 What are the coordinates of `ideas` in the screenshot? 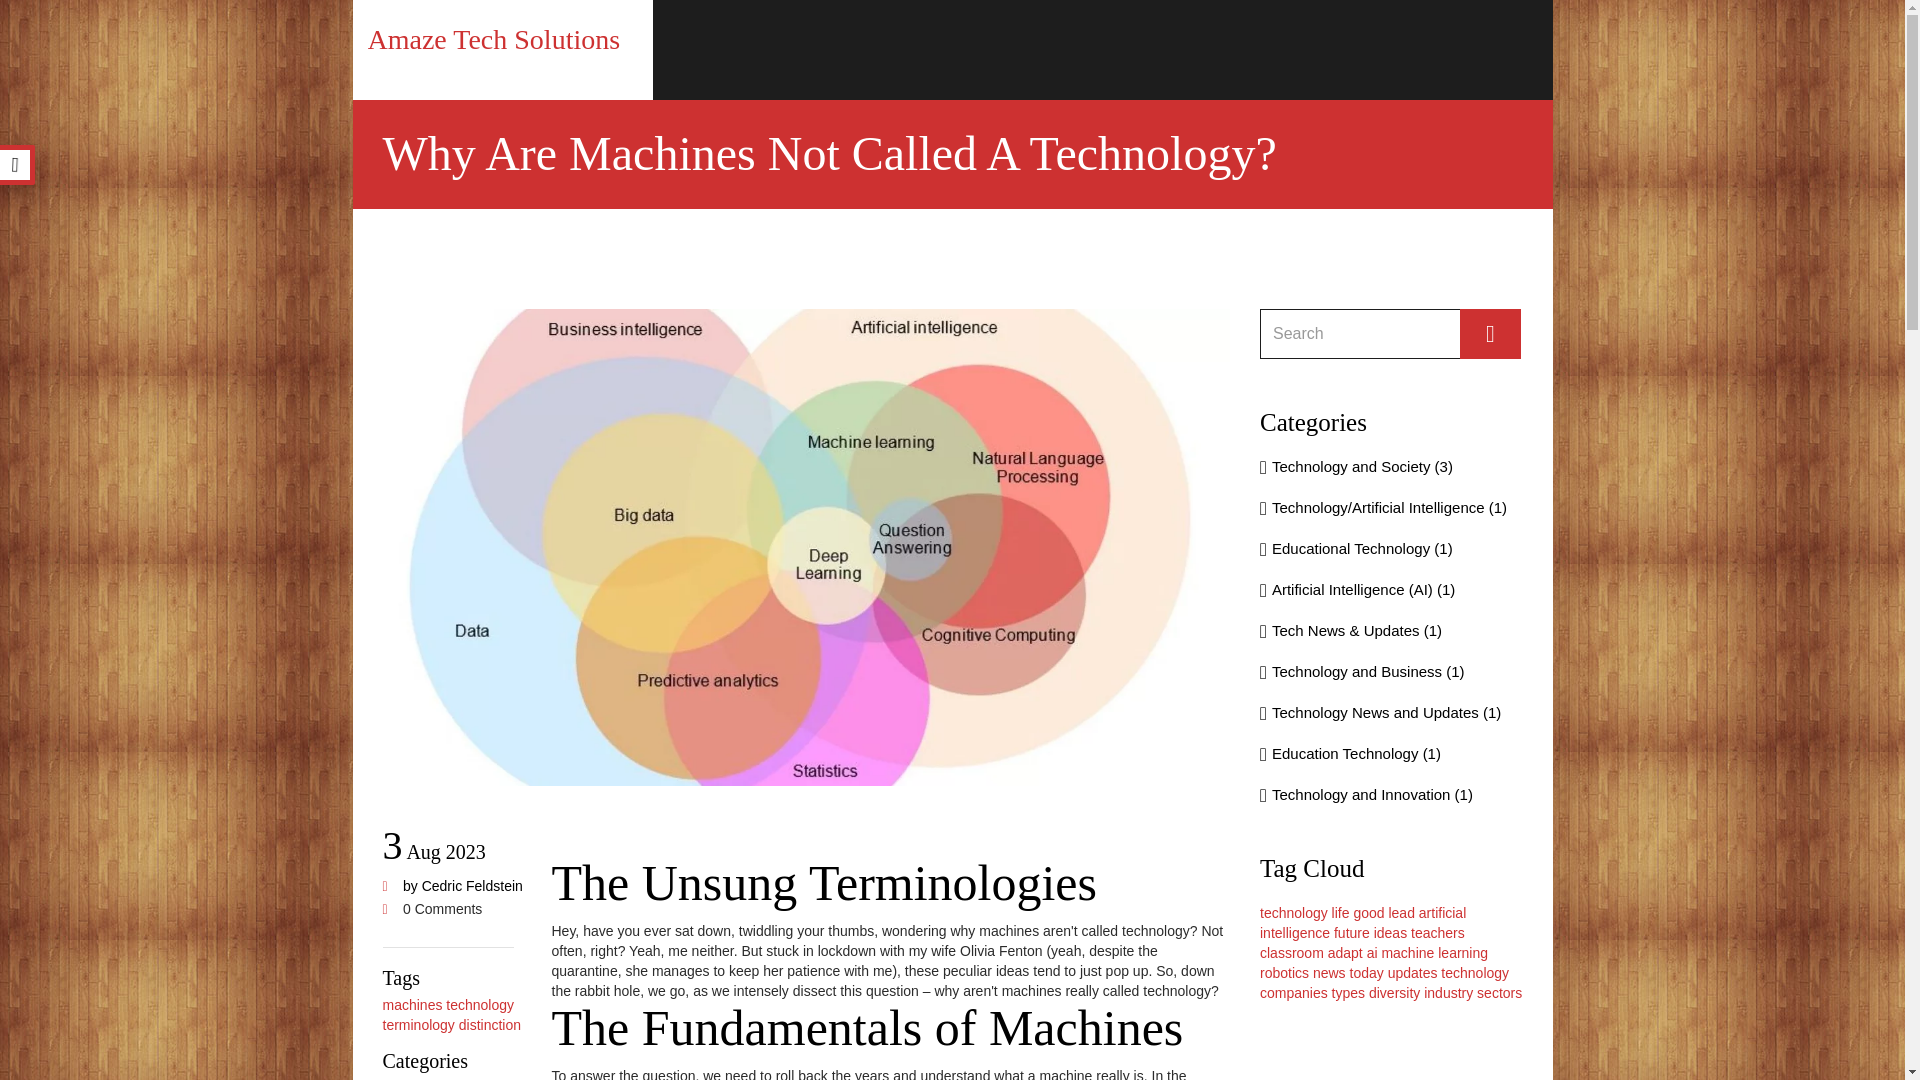 It's located at (1390, 932).